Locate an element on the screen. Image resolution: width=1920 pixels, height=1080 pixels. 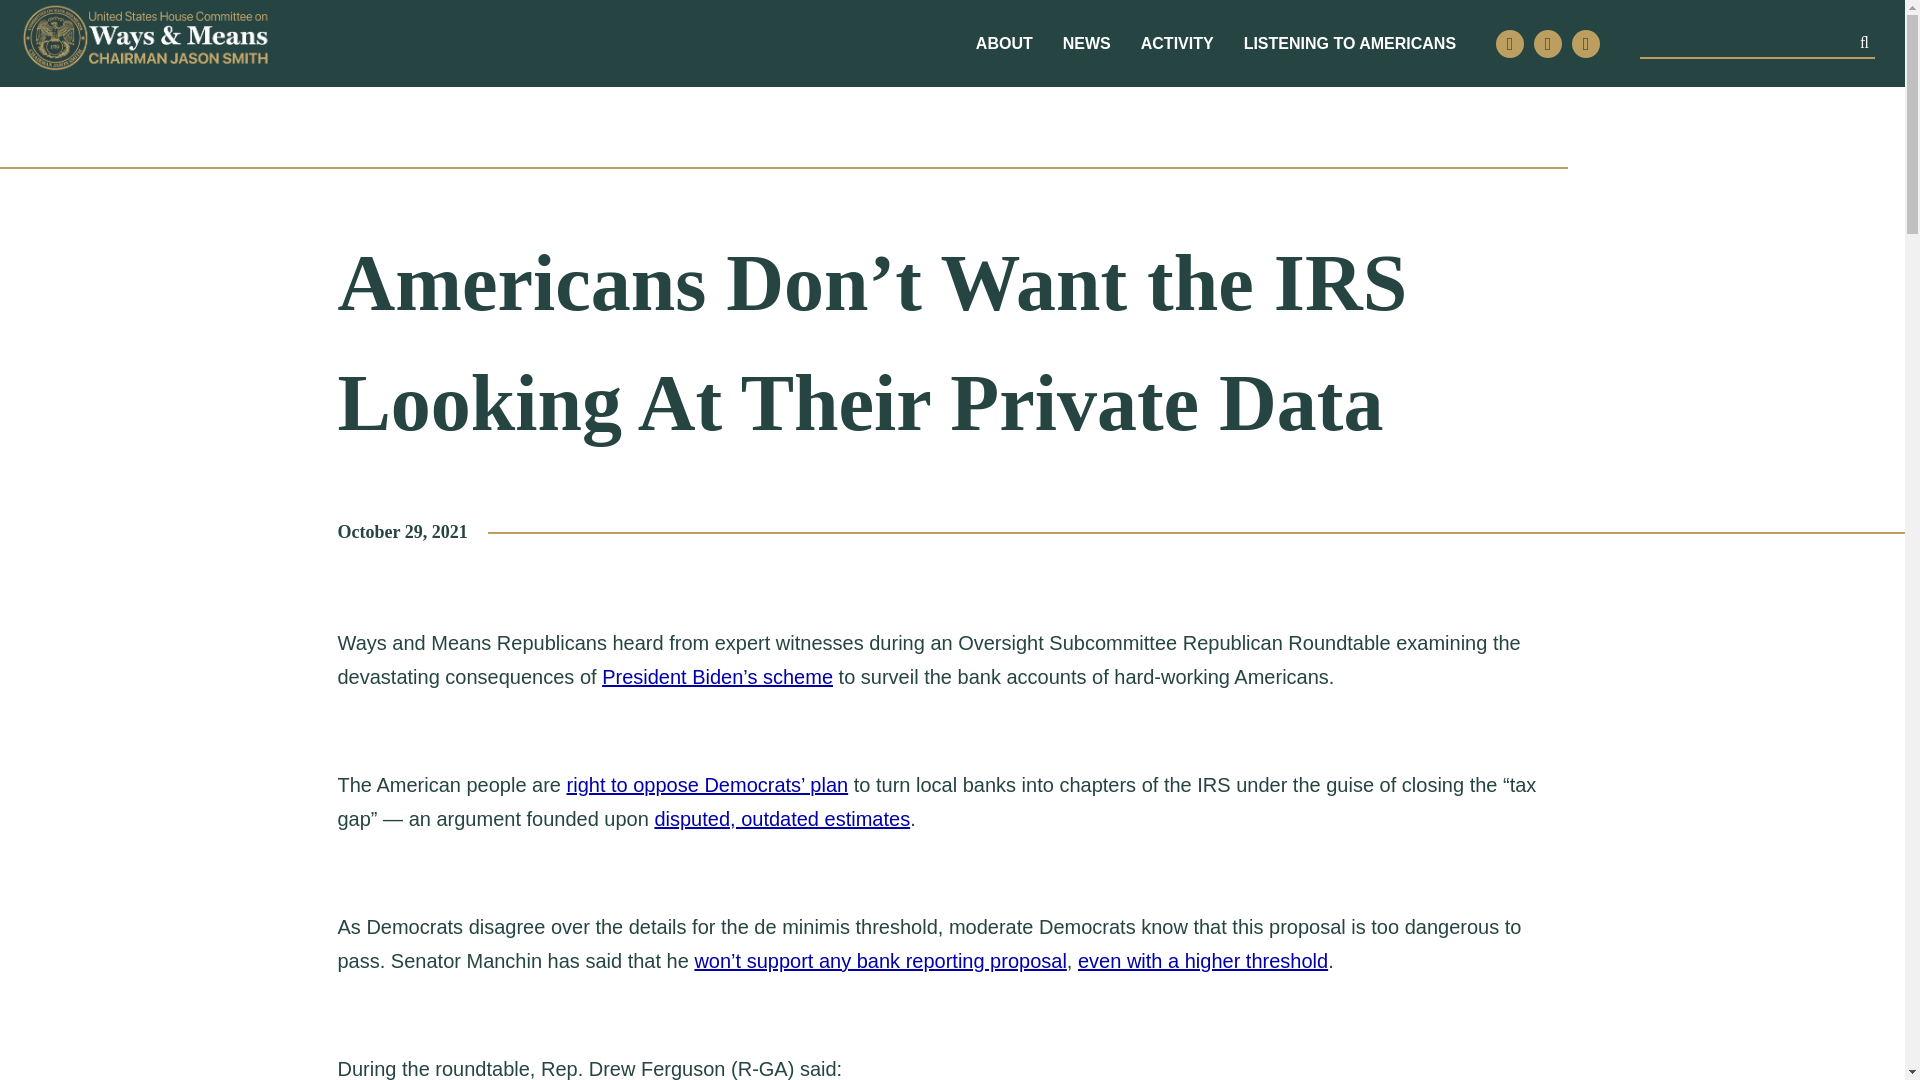
Instagram is located at coordinates (1548, 44).